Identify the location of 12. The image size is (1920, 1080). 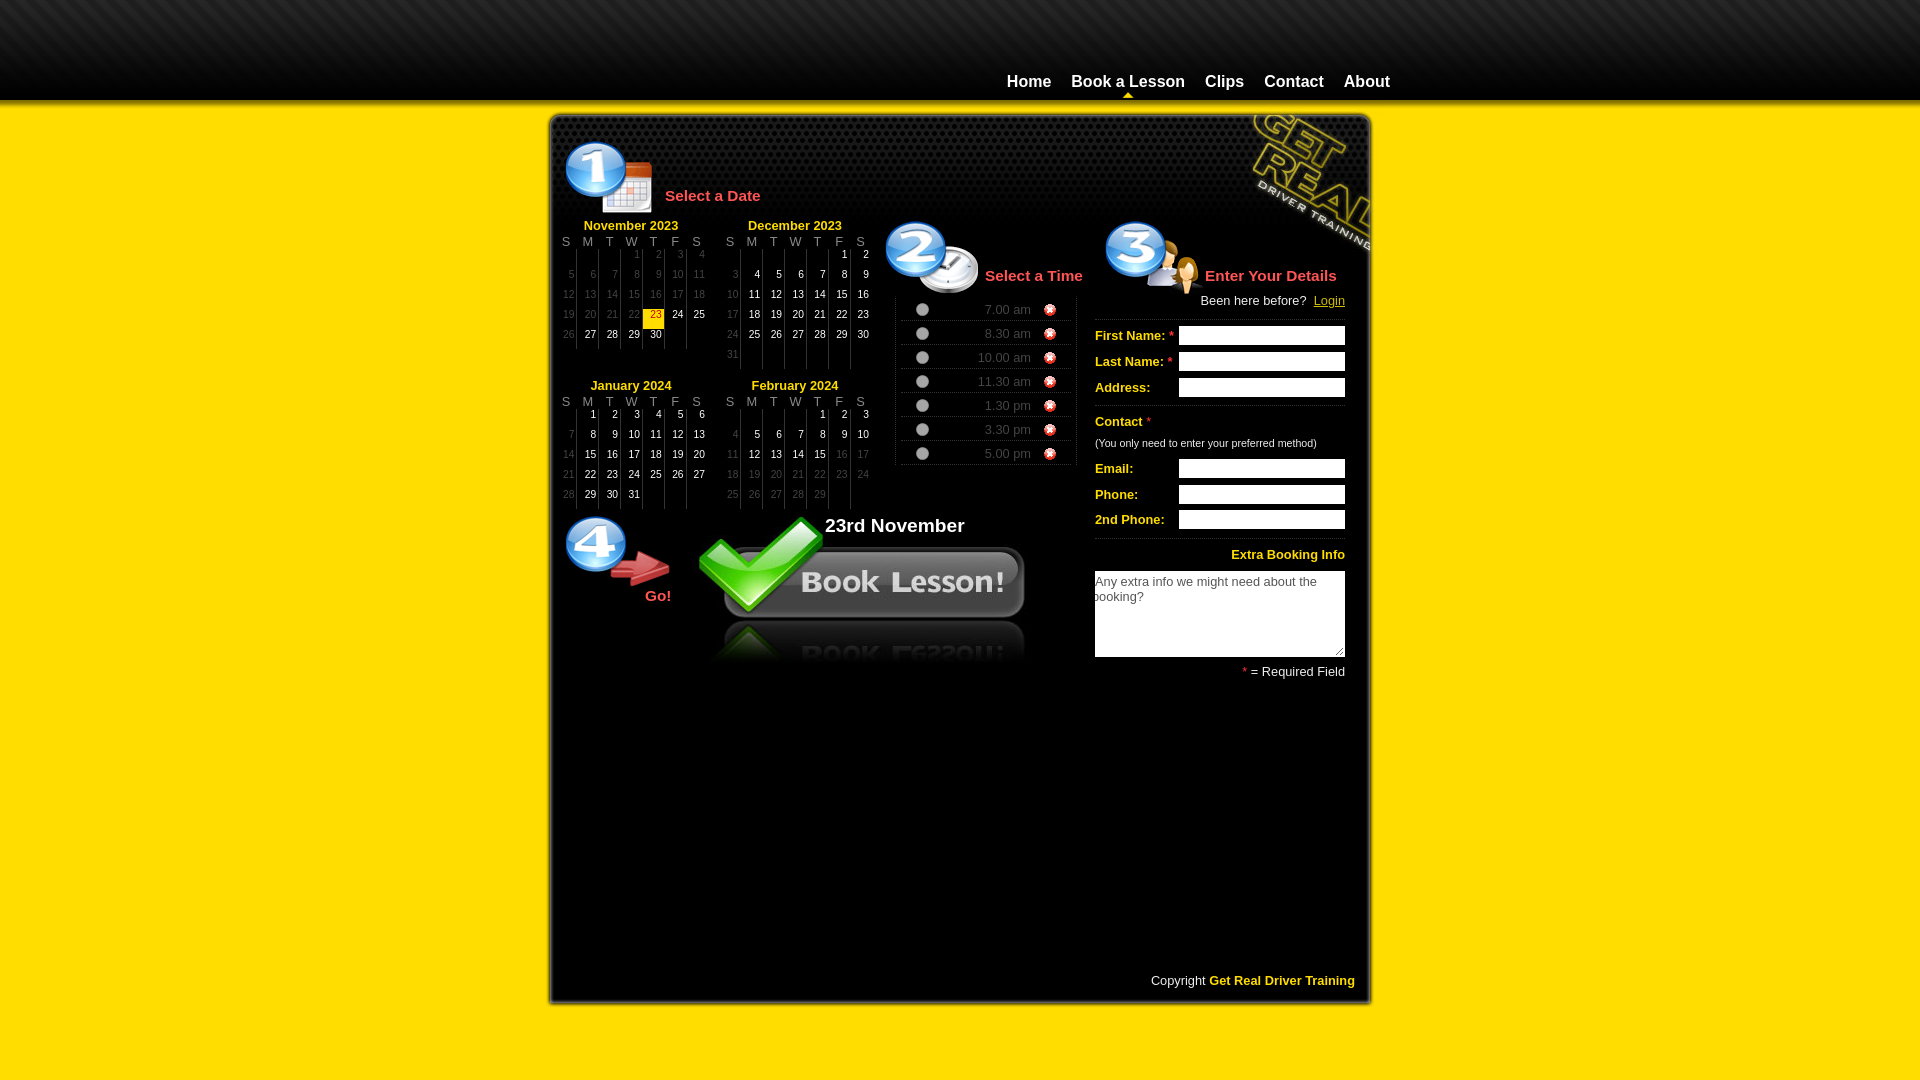
(752, 459).